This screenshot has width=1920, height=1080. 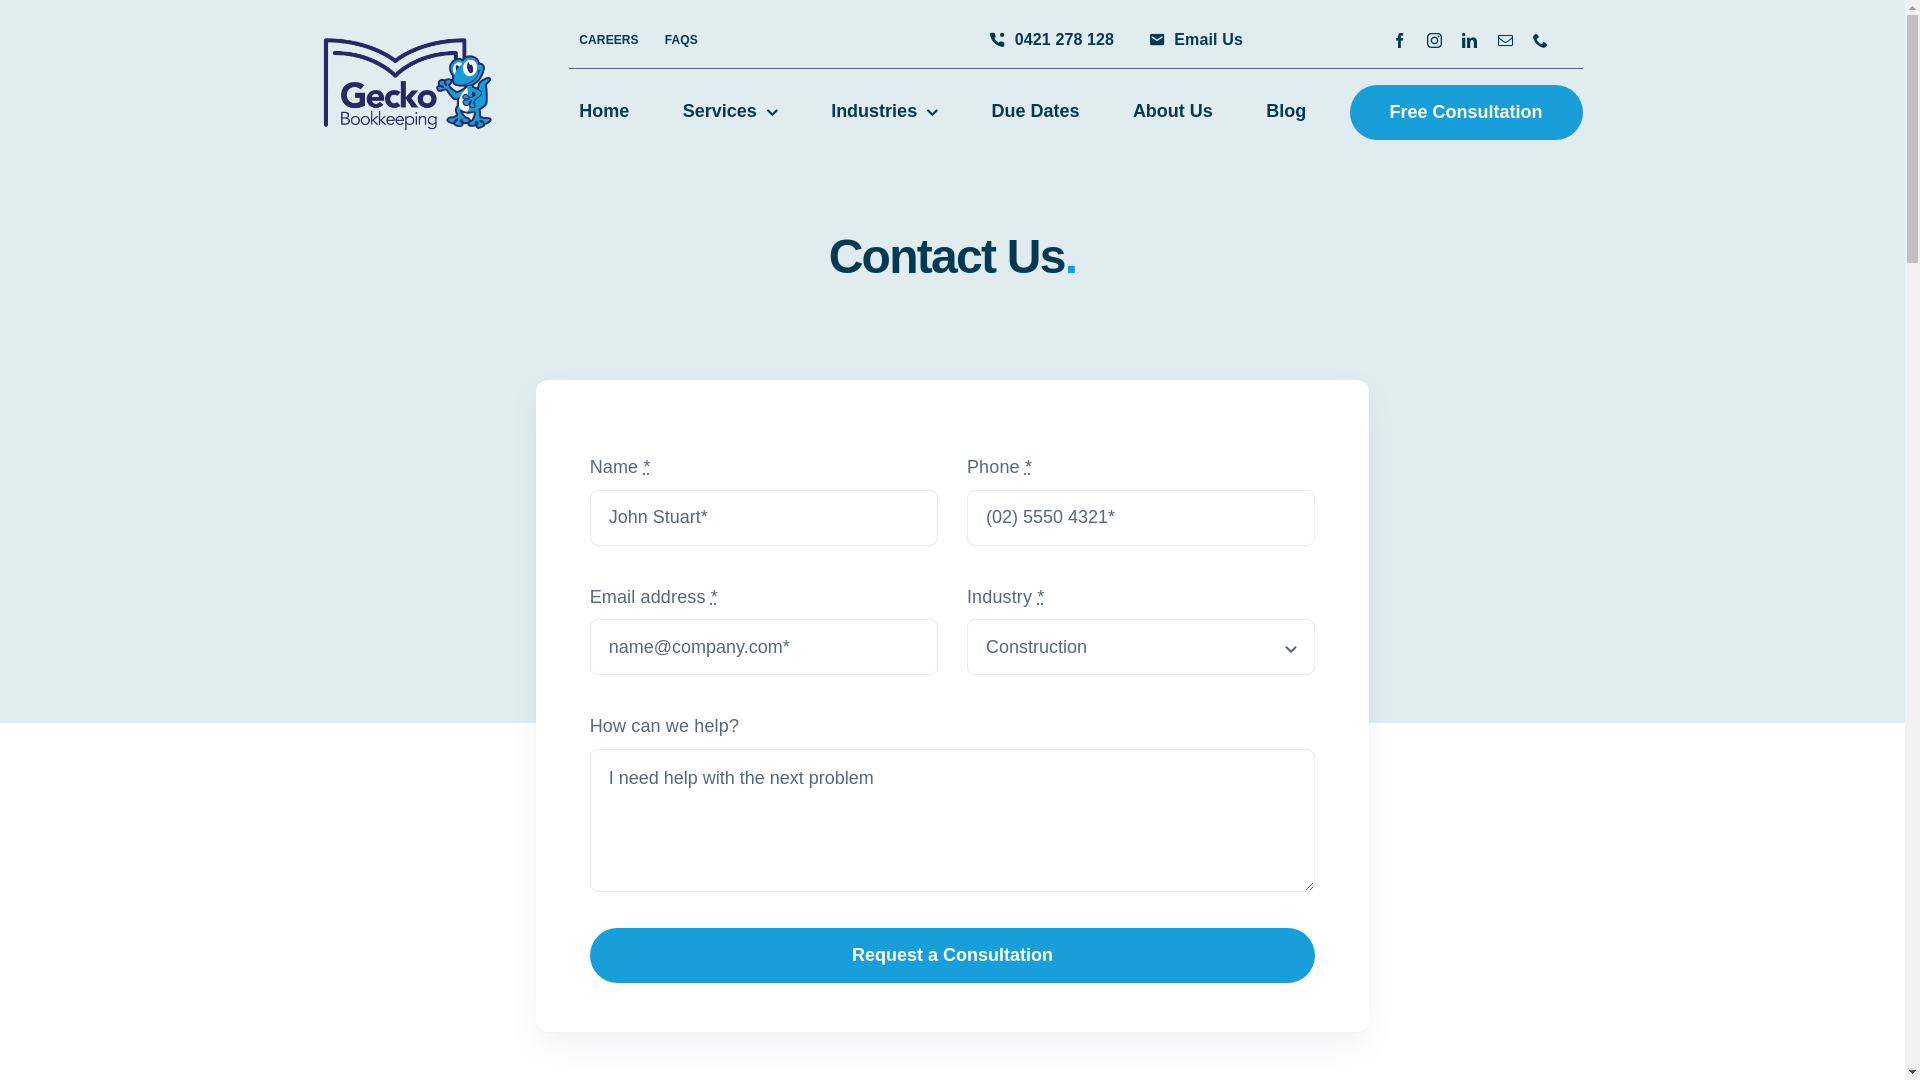 I want to click on Facebook, so click(x=1400, y=40).